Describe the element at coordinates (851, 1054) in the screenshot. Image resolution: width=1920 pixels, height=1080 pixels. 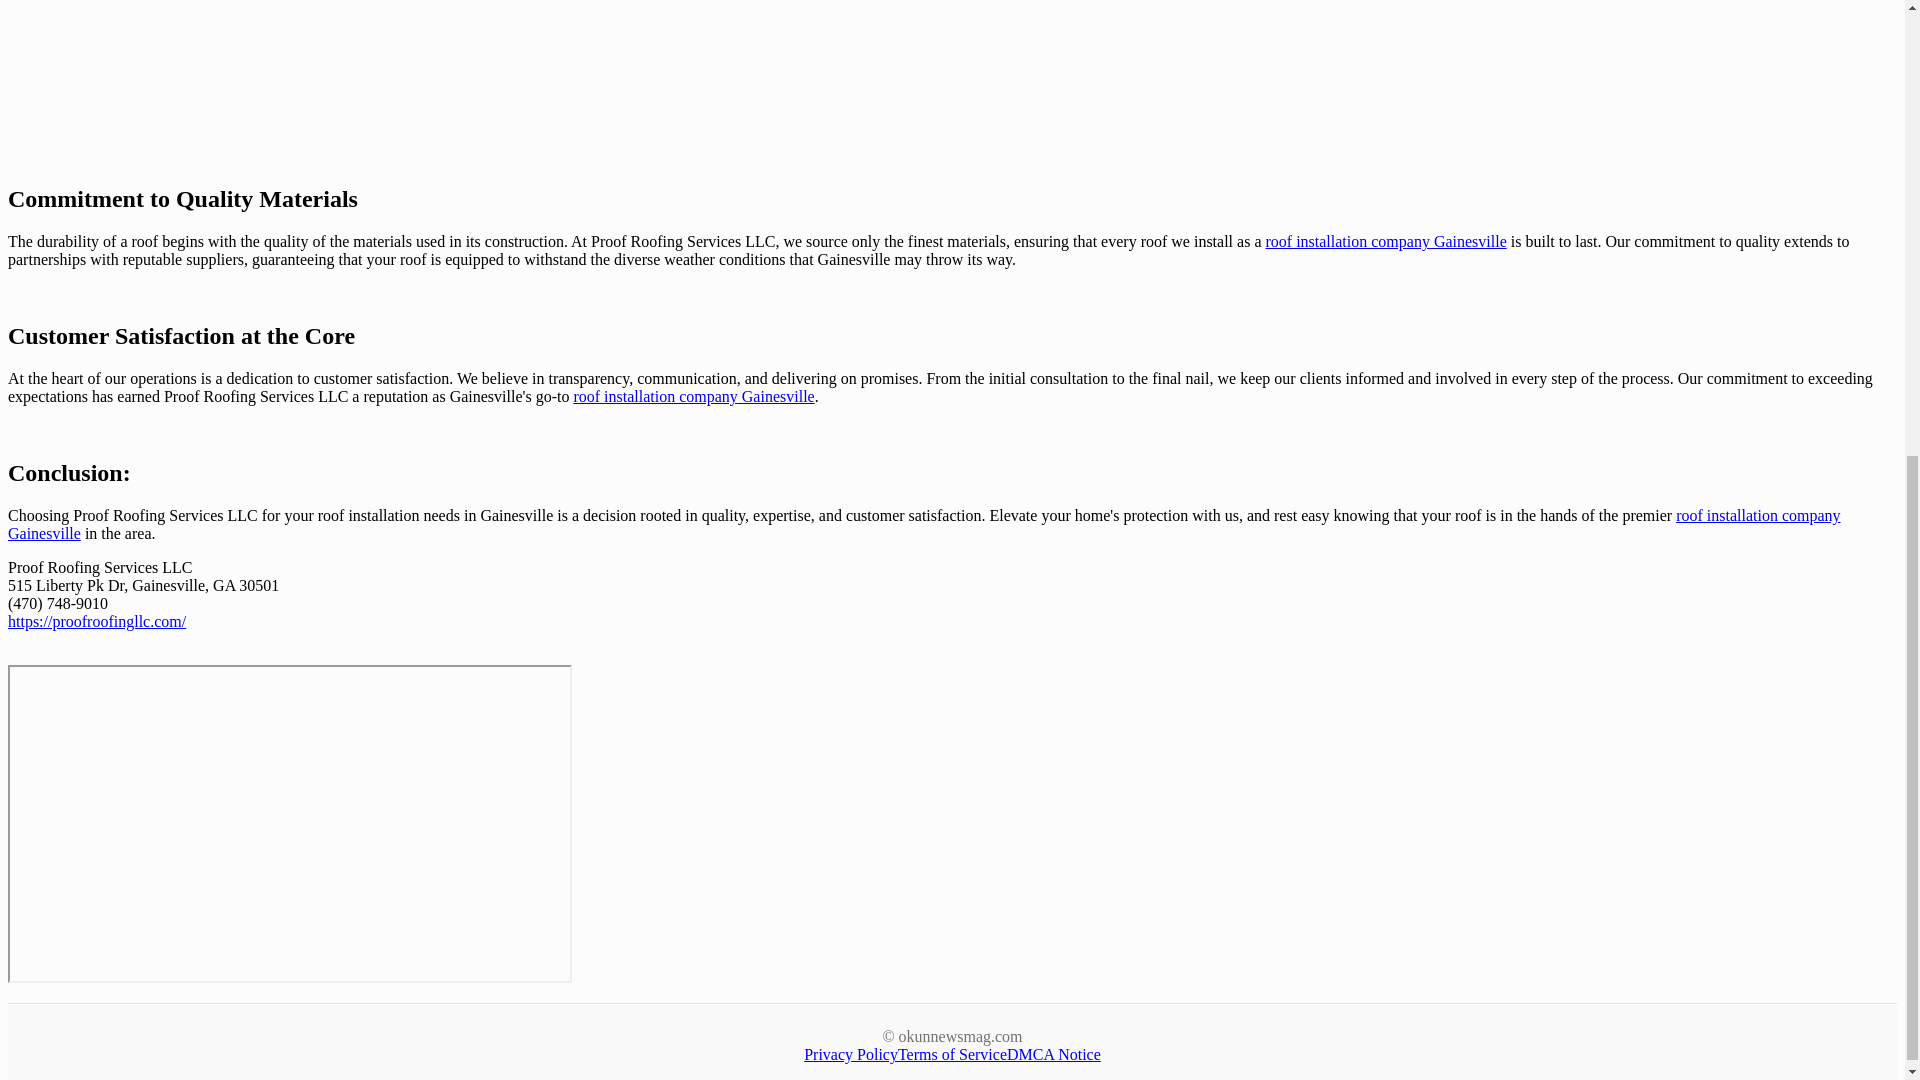
I see `Privacy Policy` at that location.